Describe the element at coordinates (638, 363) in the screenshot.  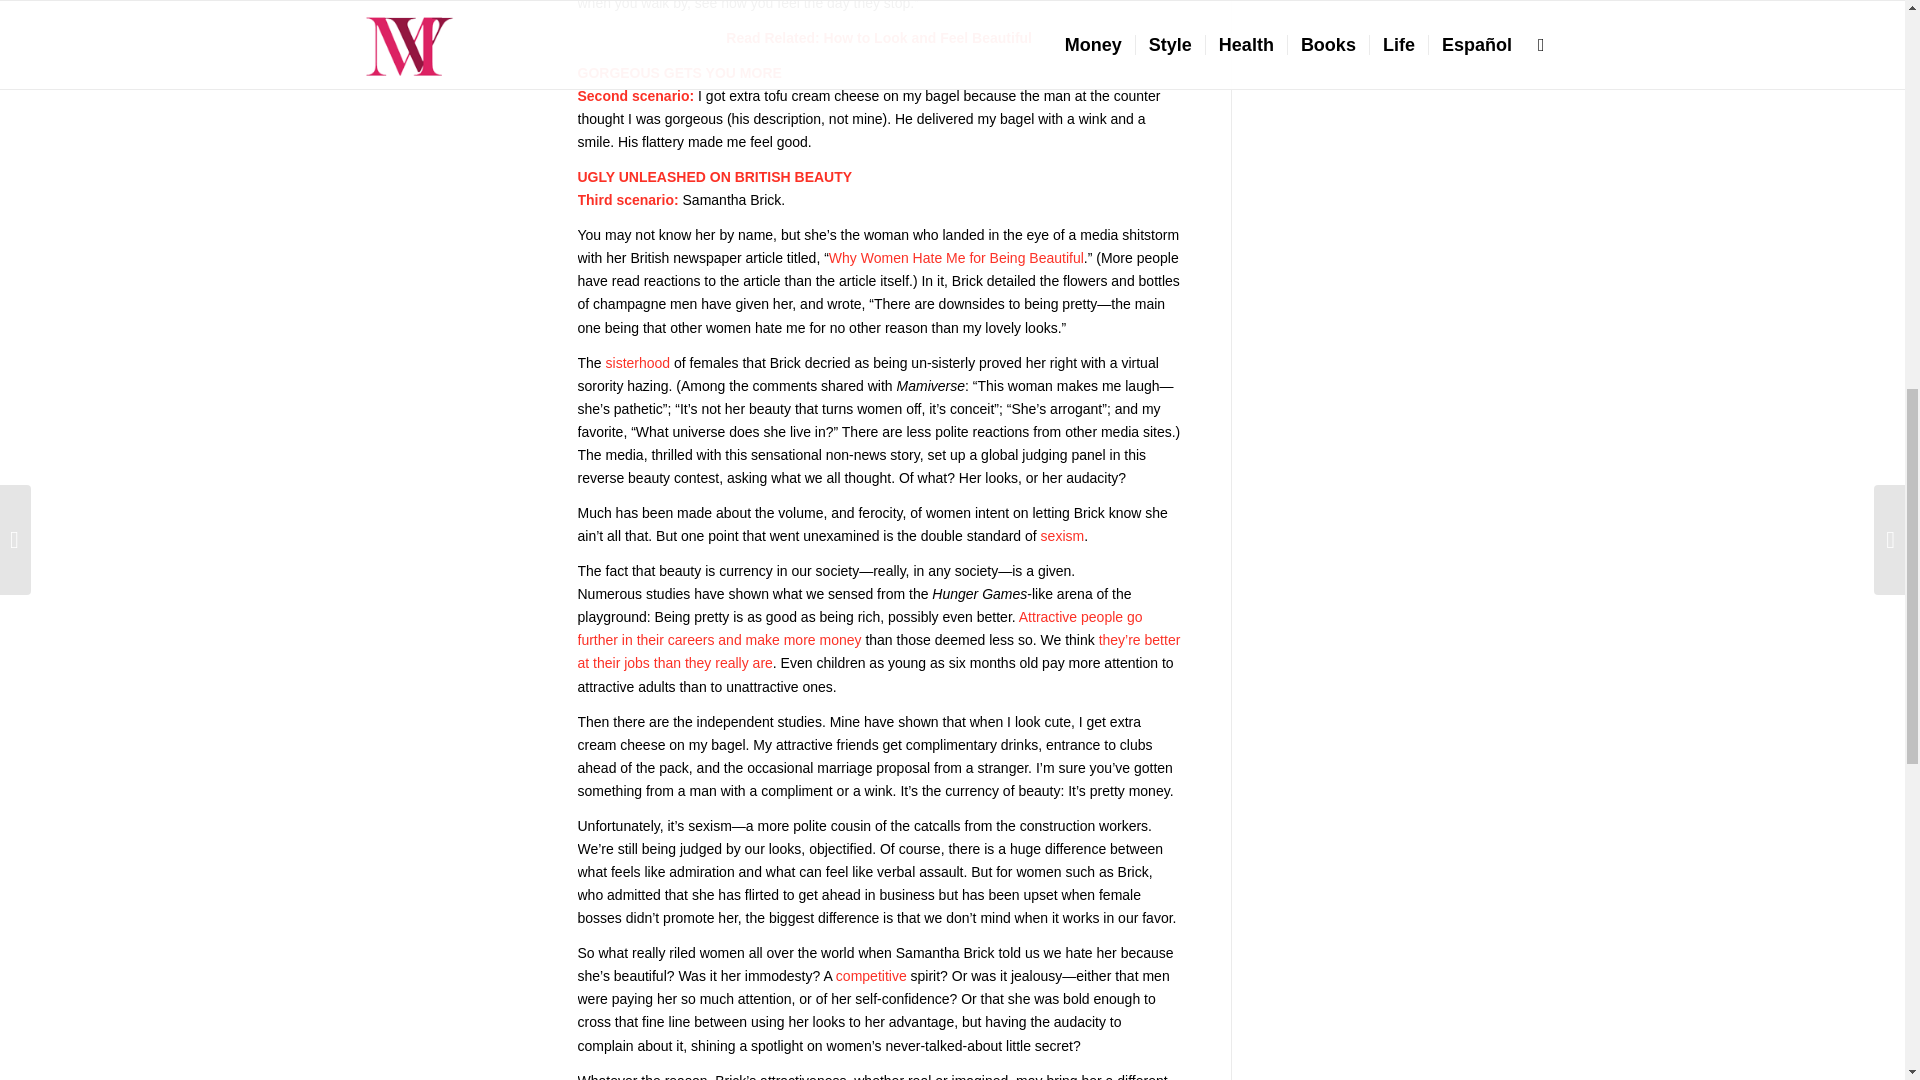
I see `Sisterhood is a Powerful Thing` at that location.